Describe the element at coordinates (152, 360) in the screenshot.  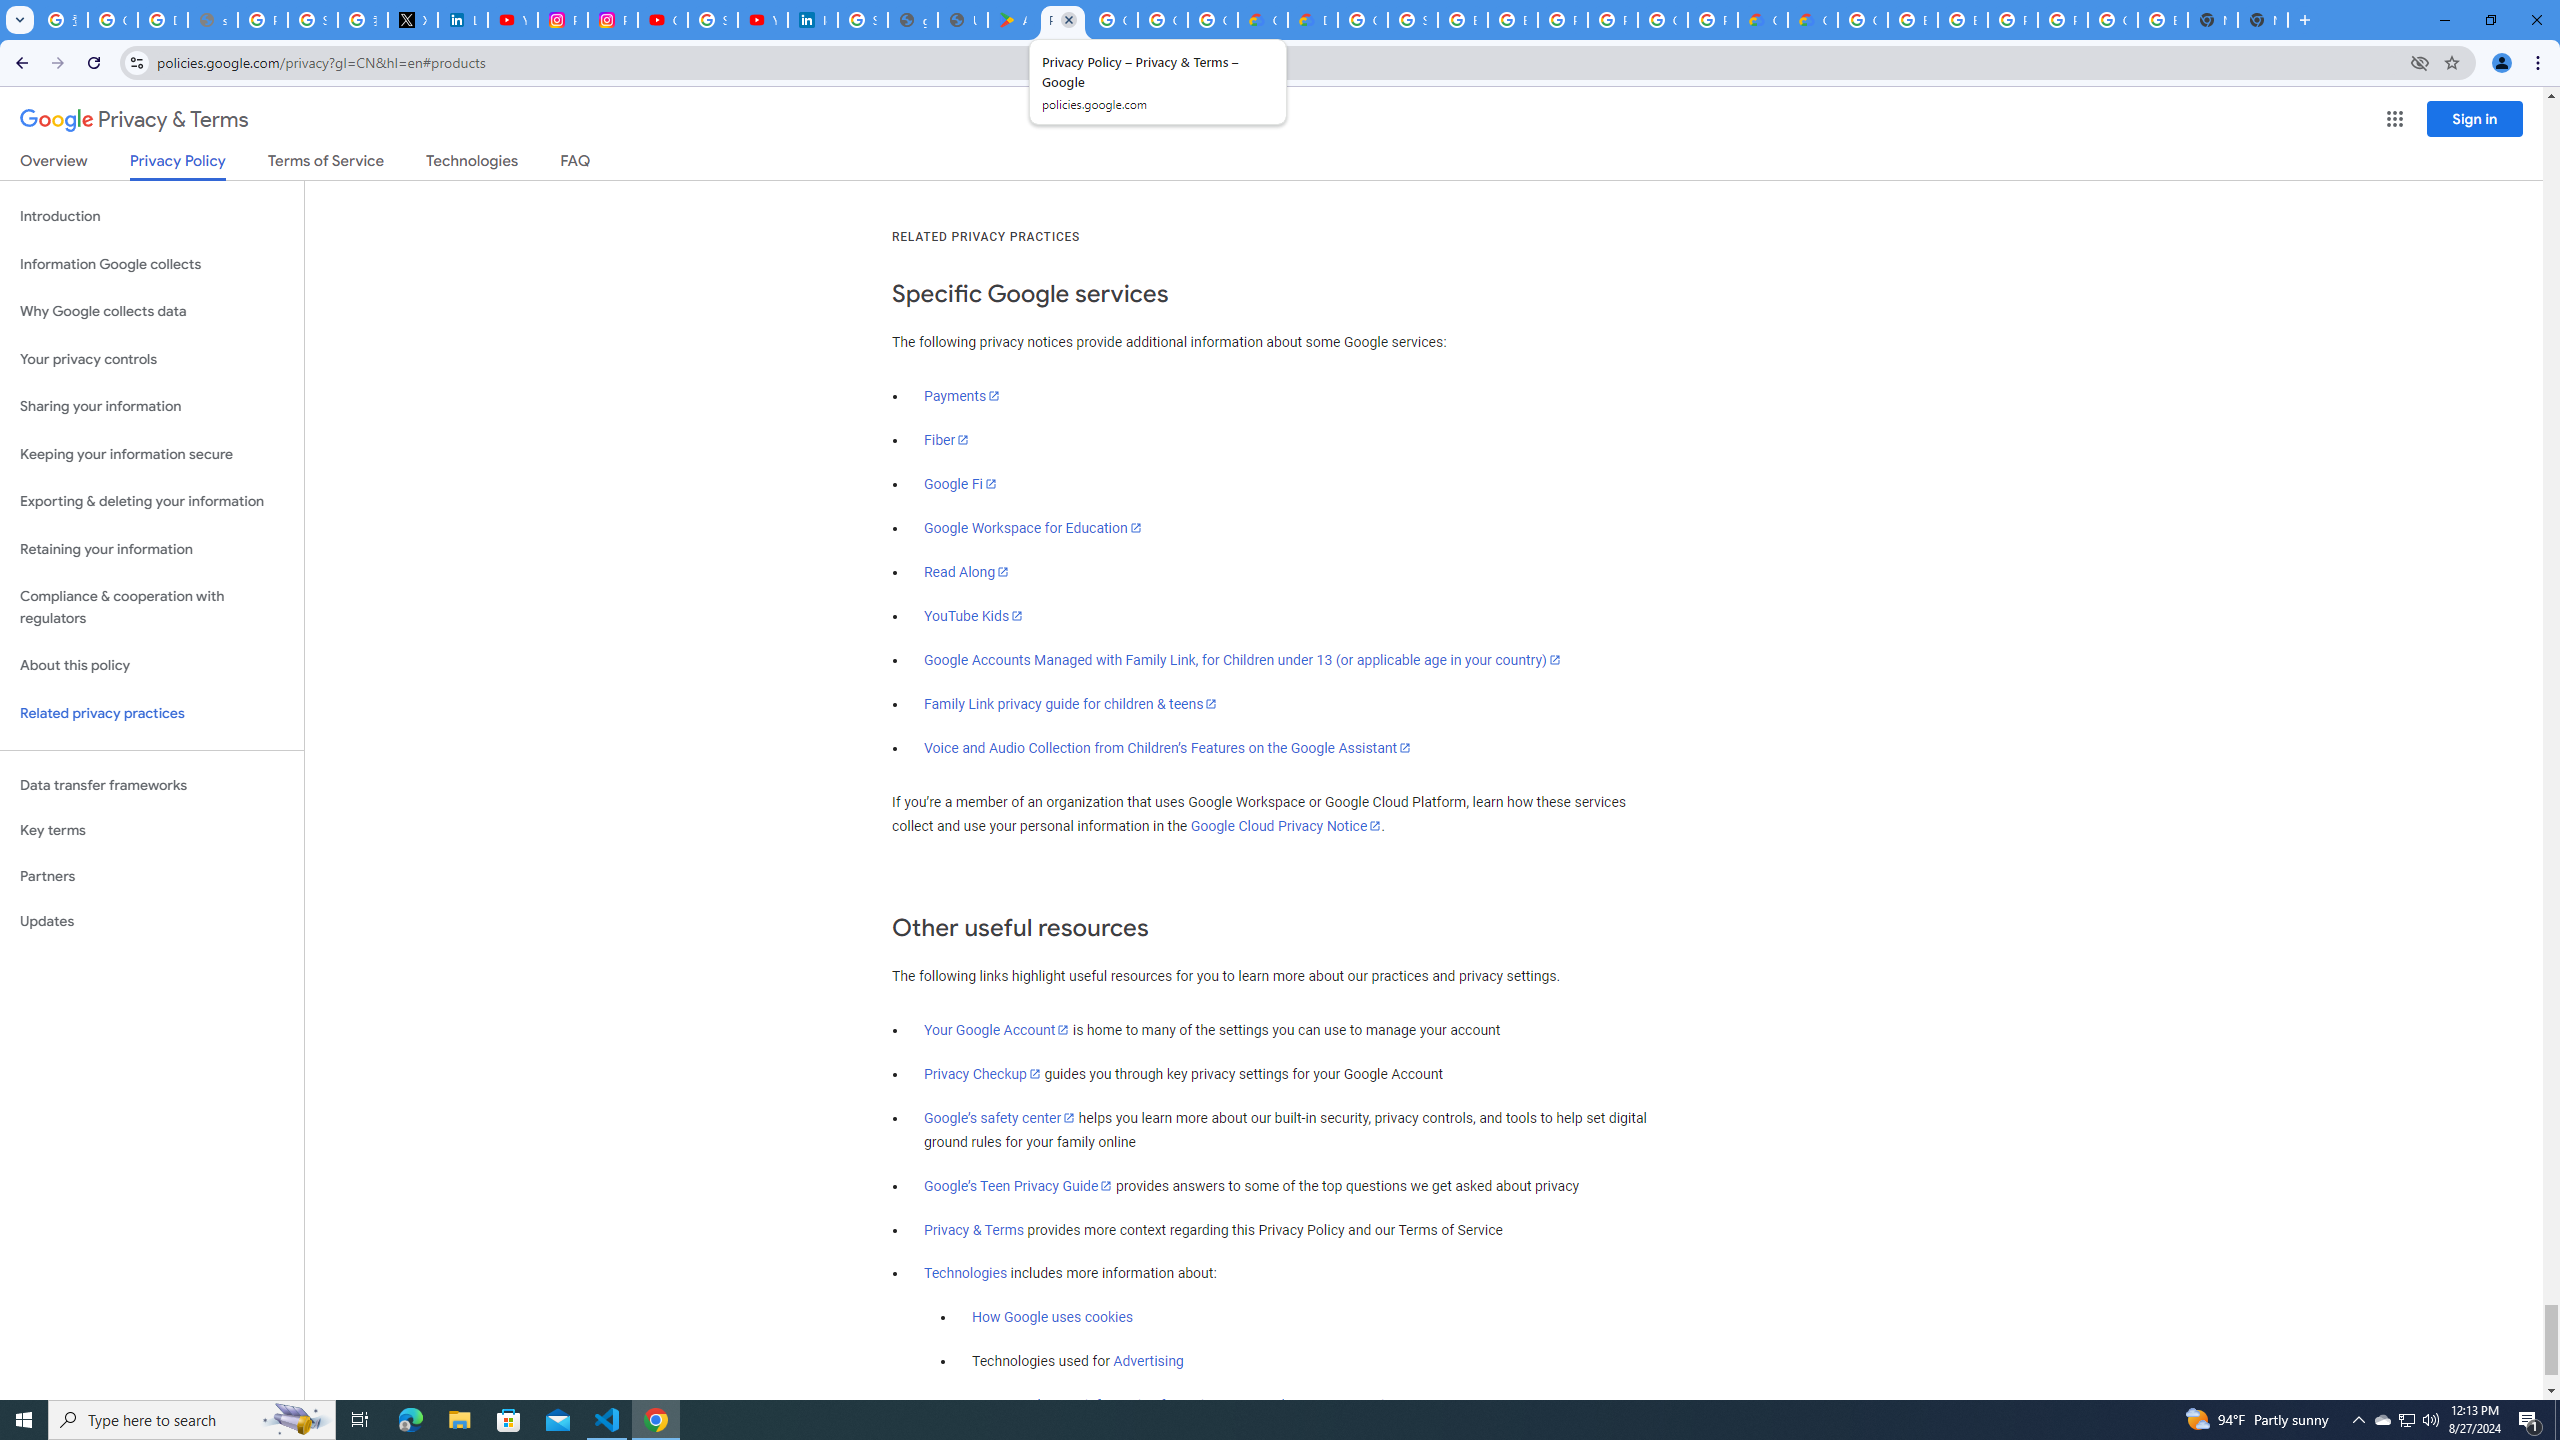
I see `Your privacy controls` at that location.